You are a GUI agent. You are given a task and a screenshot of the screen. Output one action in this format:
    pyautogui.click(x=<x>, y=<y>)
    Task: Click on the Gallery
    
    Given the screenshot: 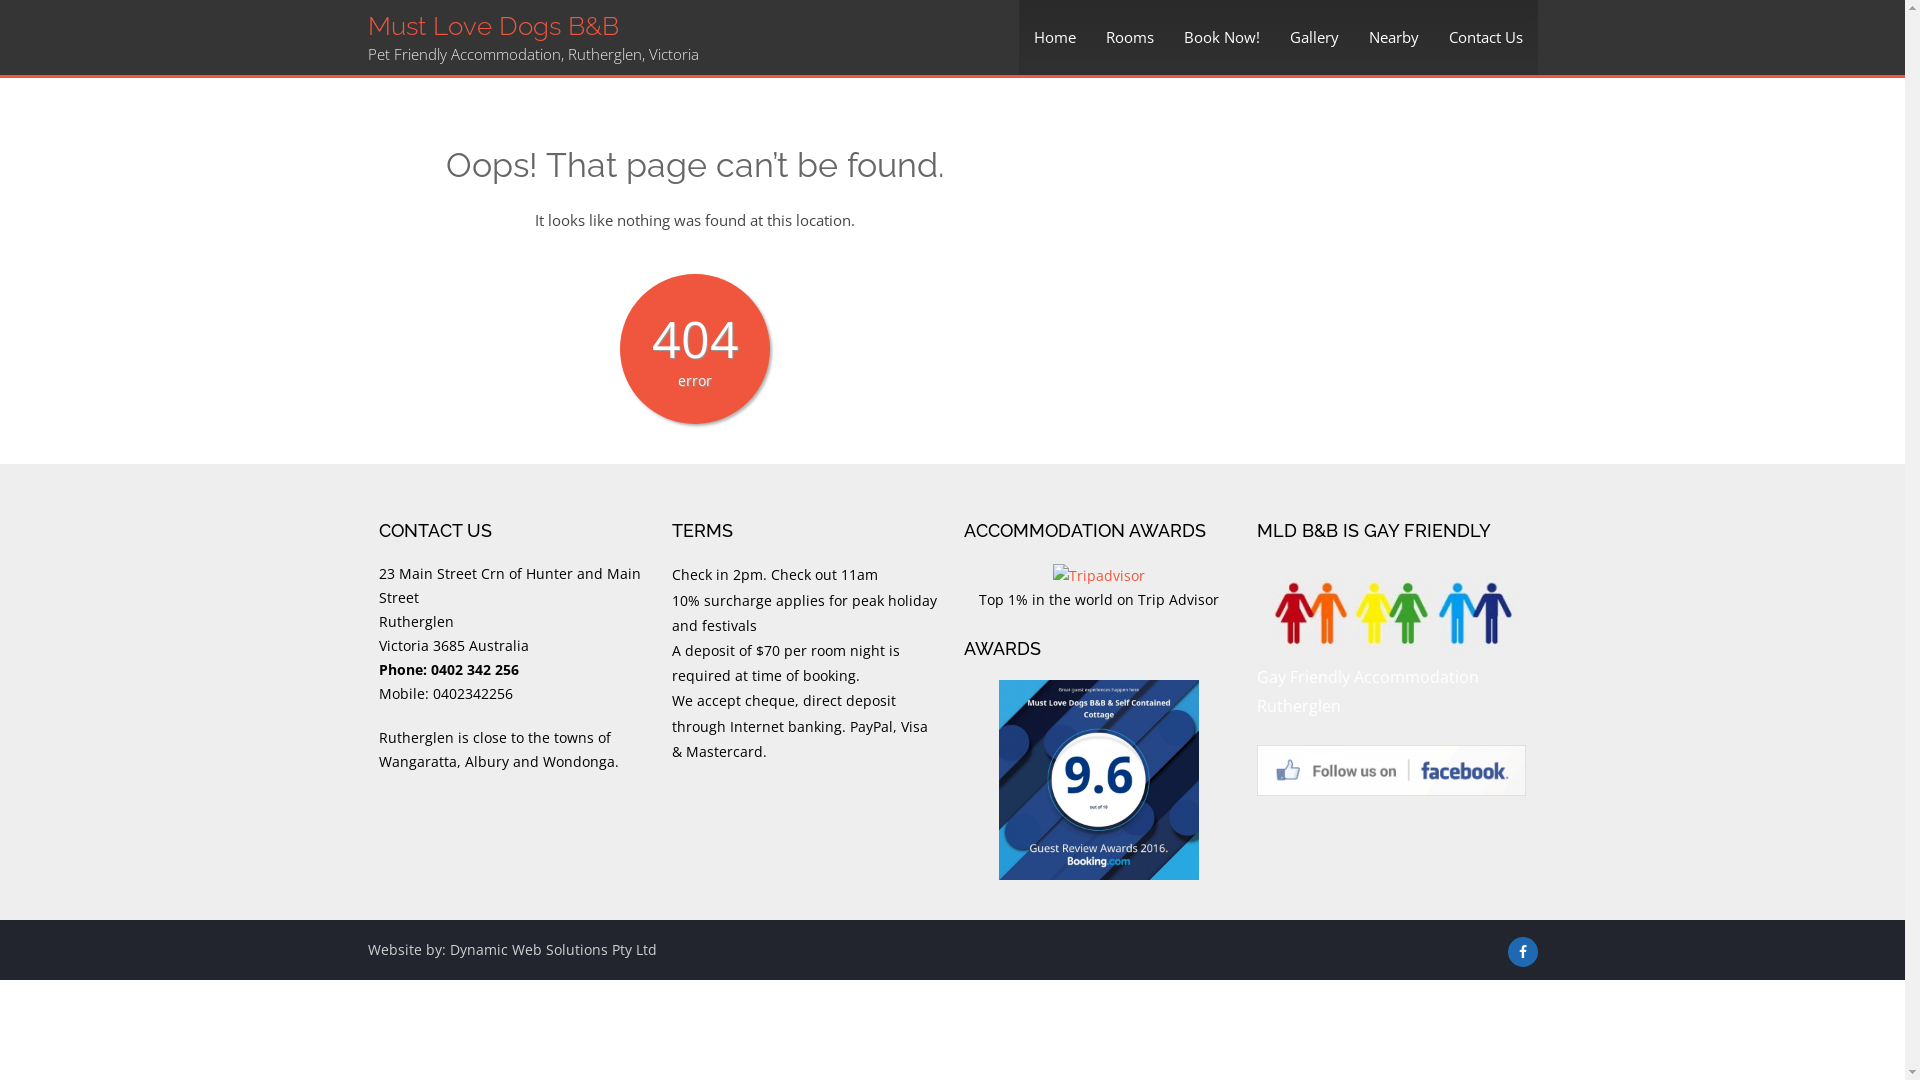 What is the action you would take?
    pyautogui.click(x=1314, y=38)
    